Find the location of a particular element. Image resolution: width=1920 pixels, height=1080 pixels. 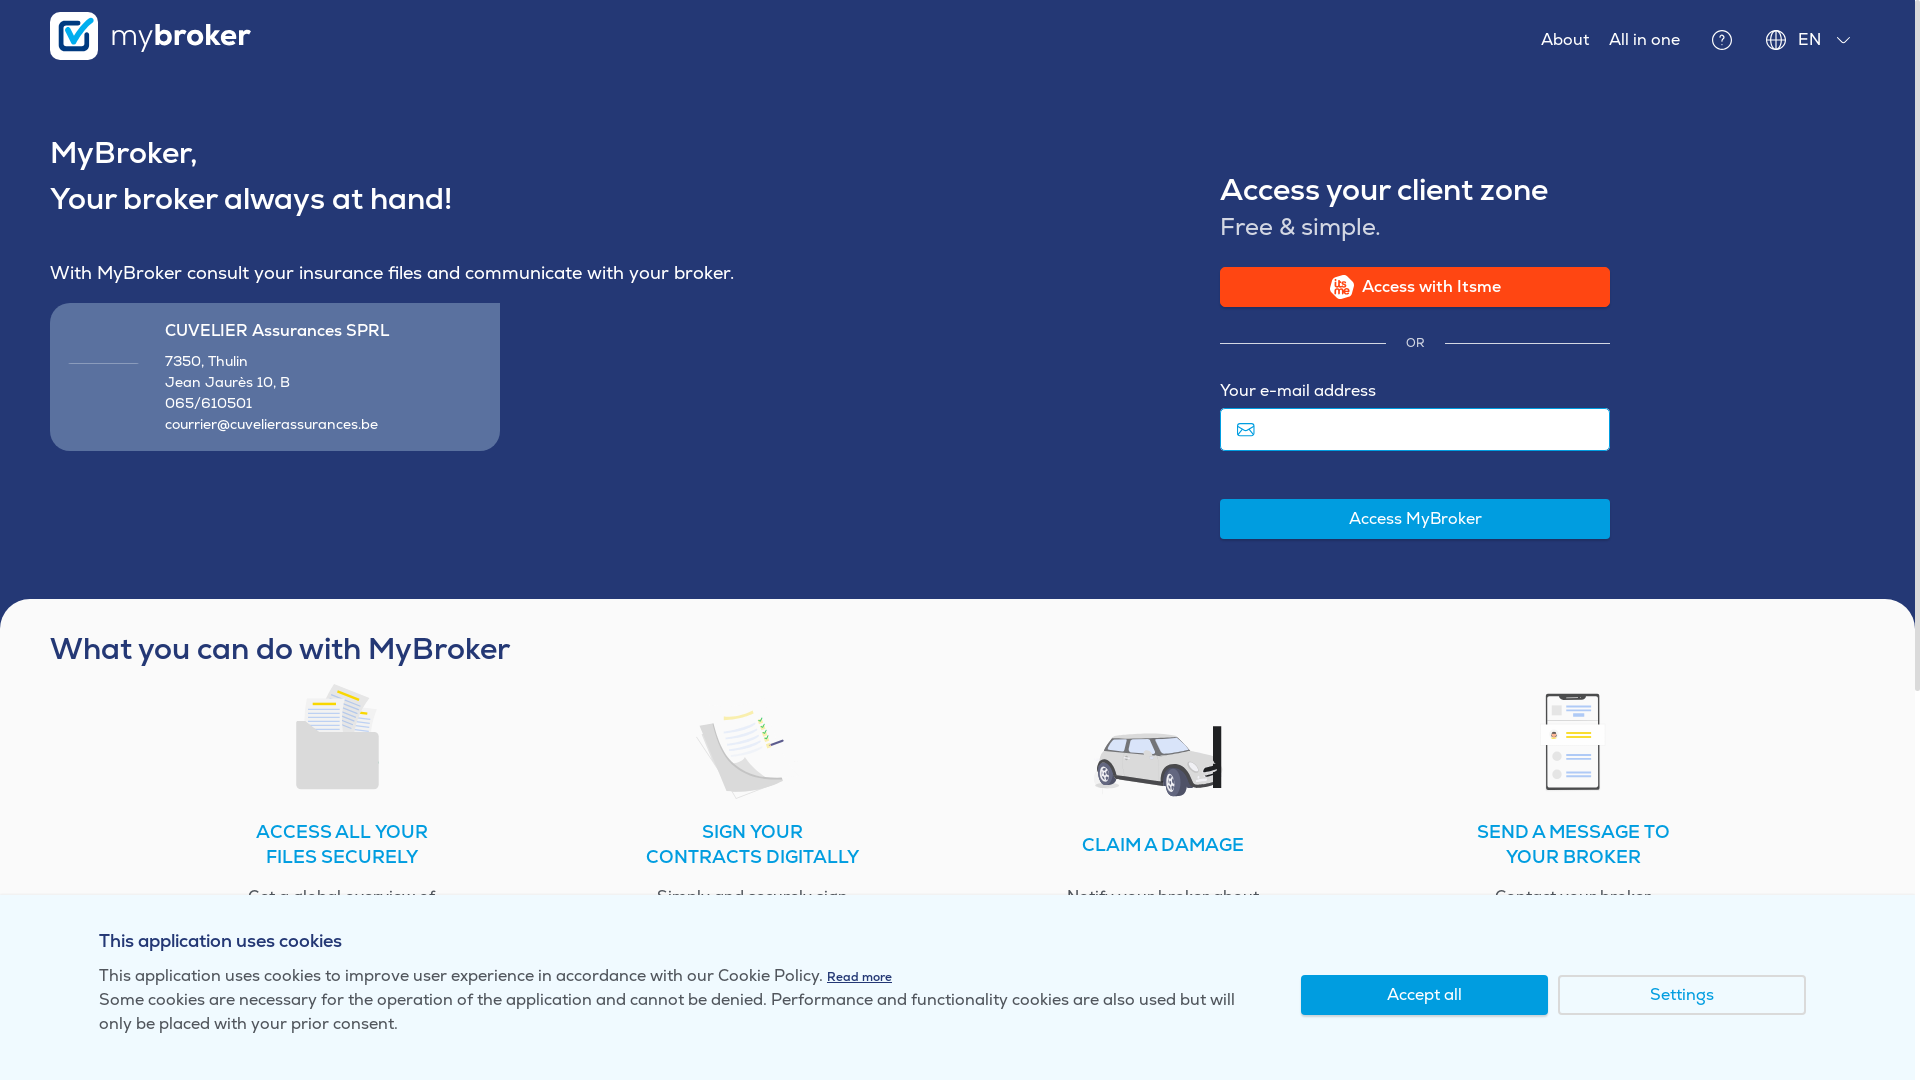

Settings is located at coordinates (1682, 995).